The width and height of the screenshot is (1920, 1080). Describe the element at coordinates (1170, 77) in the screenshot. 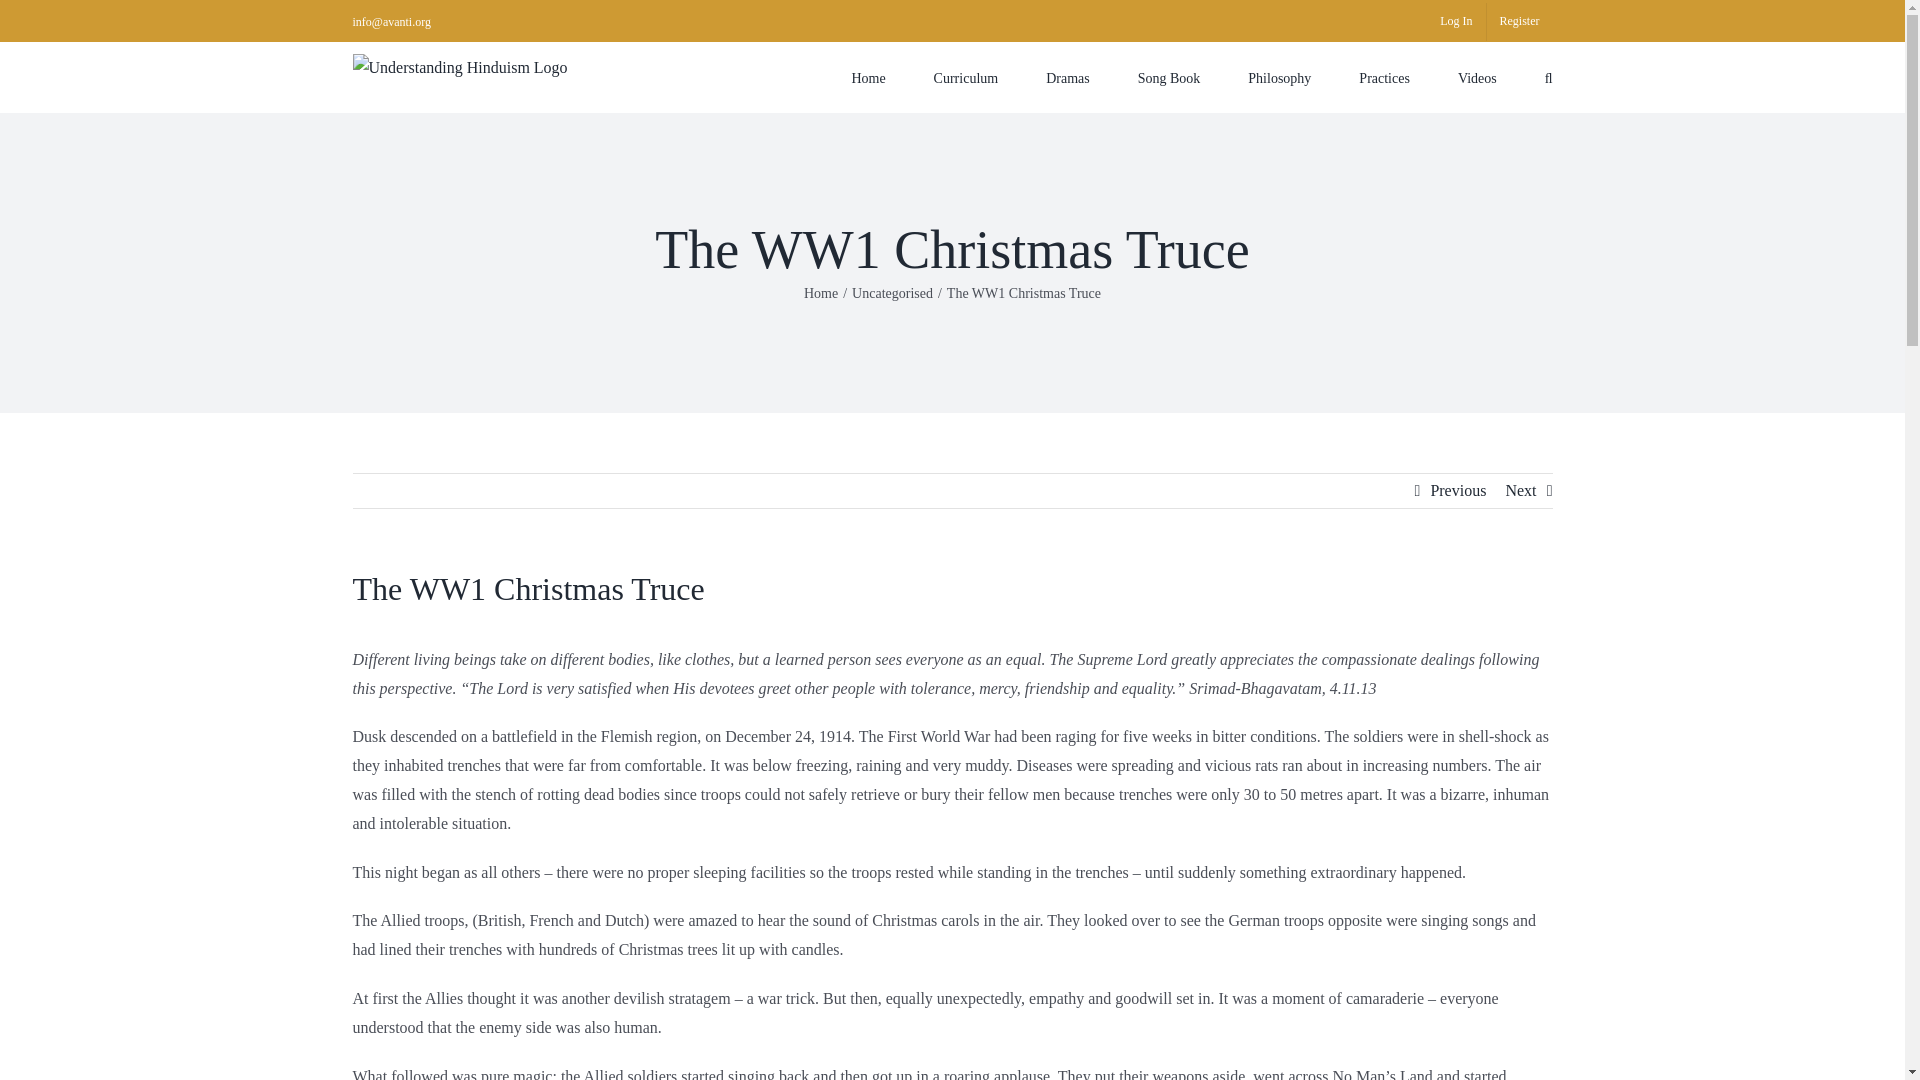

I see `Song Book` at that location.